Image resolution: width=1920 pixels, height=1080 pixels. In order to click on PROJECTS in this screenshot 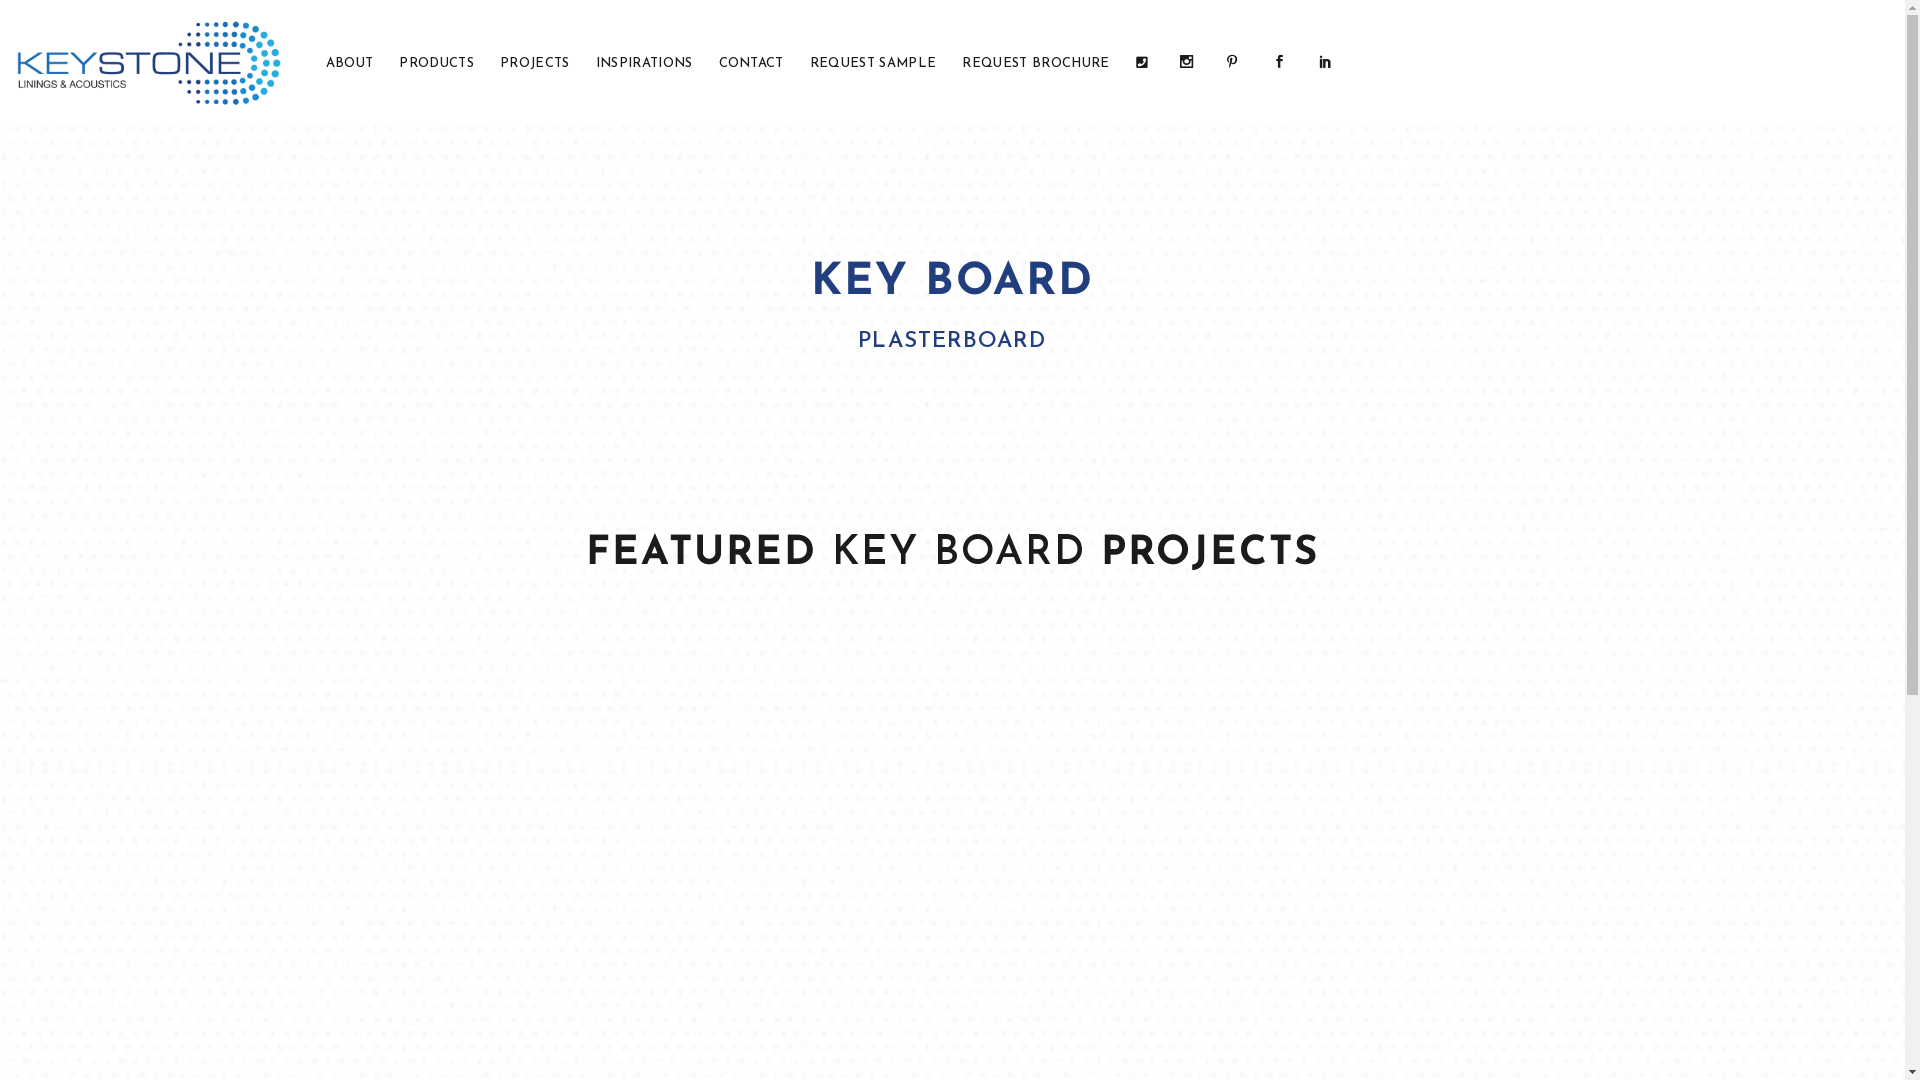, I will do `click(535, 62)`.